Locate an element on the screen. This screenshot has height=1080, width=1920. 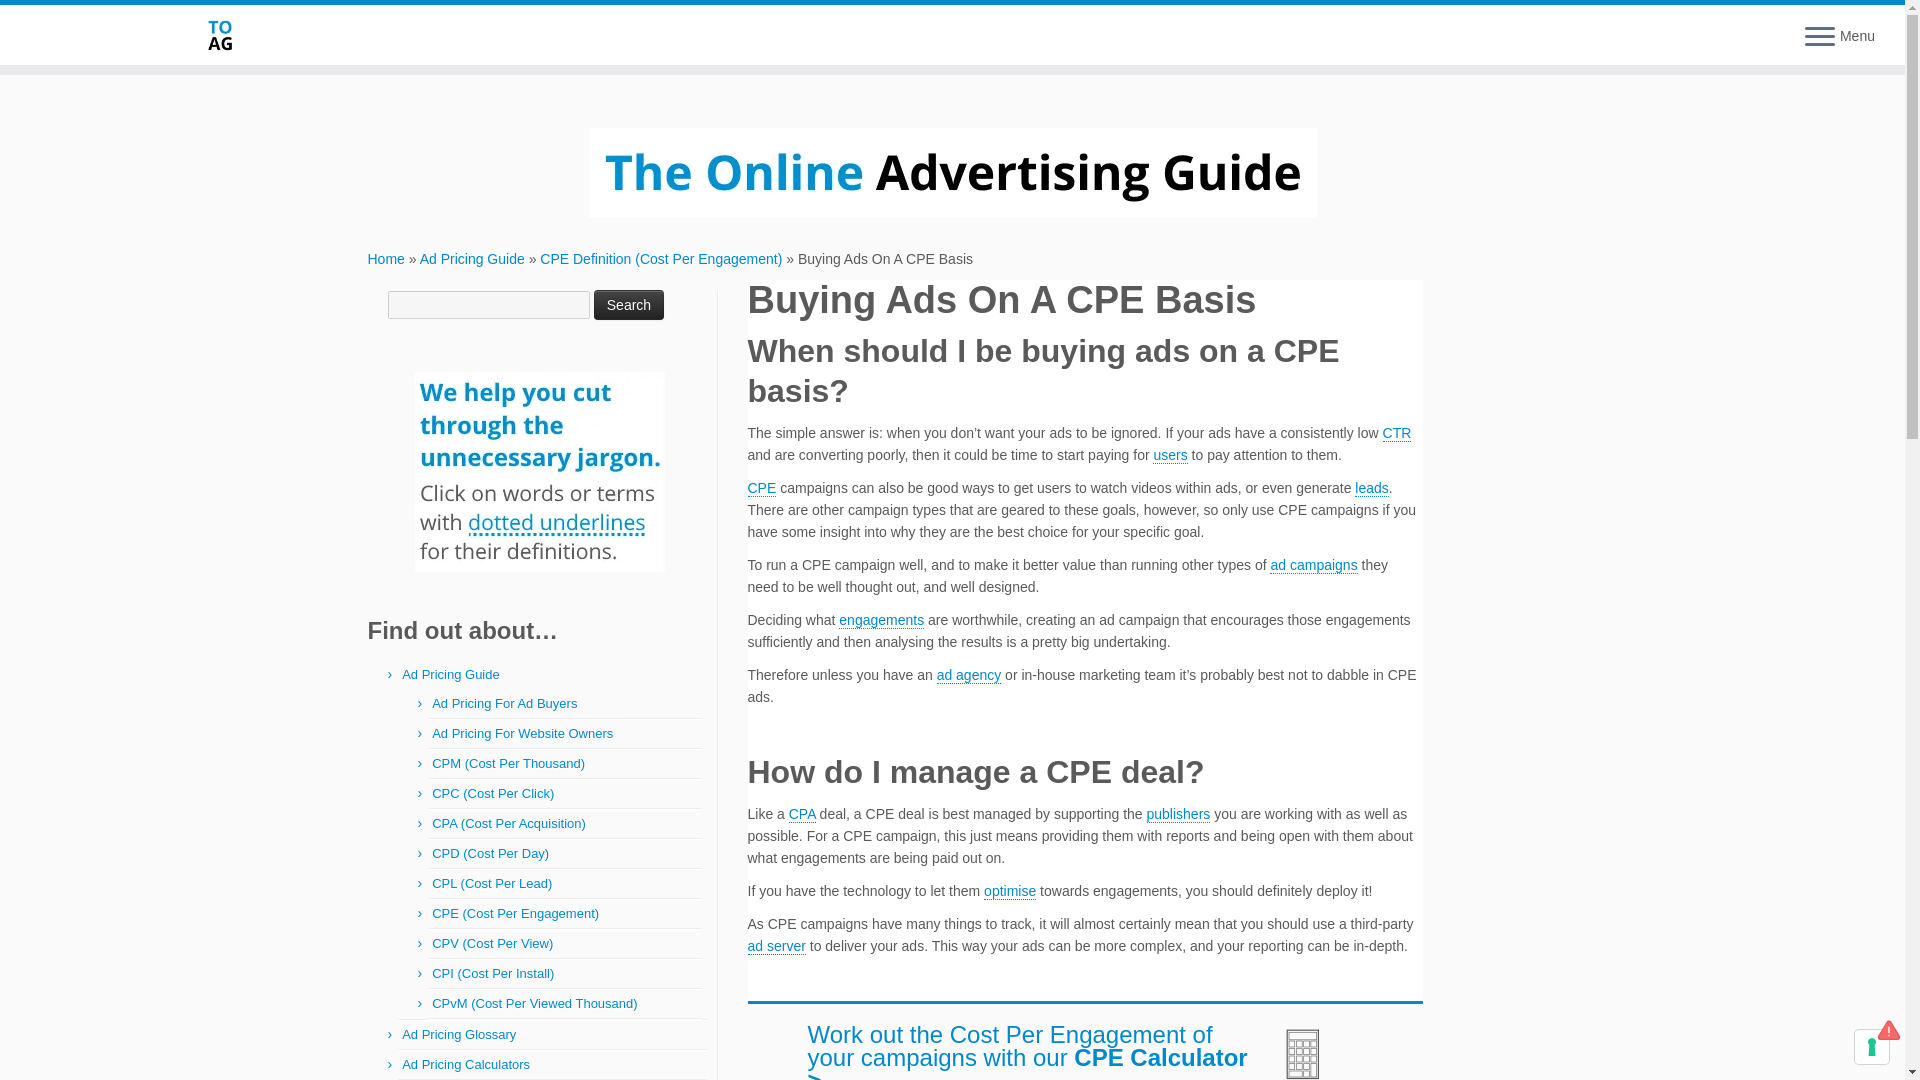
leads is located at coordinates (1372, 488).